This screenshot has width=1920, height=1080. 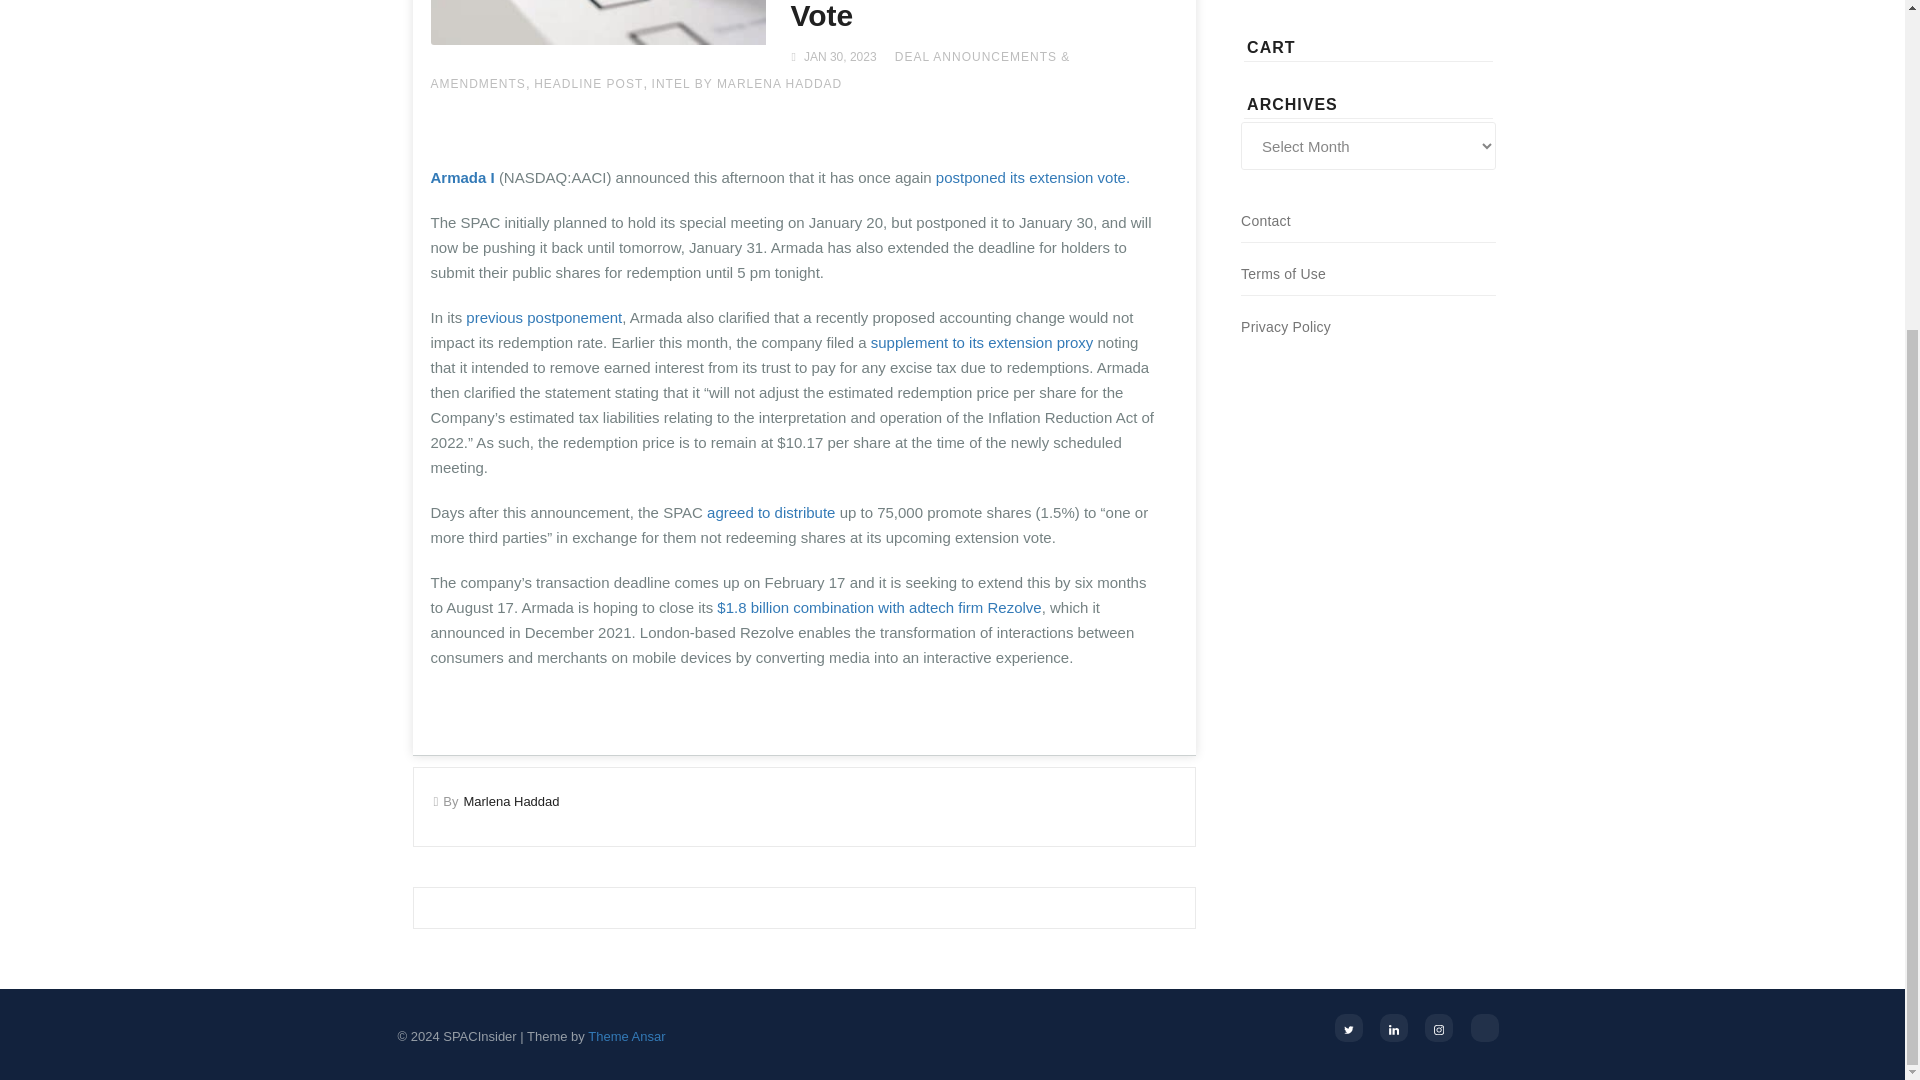 I want to click on Terms of Use, so click(x=1283, y=273).